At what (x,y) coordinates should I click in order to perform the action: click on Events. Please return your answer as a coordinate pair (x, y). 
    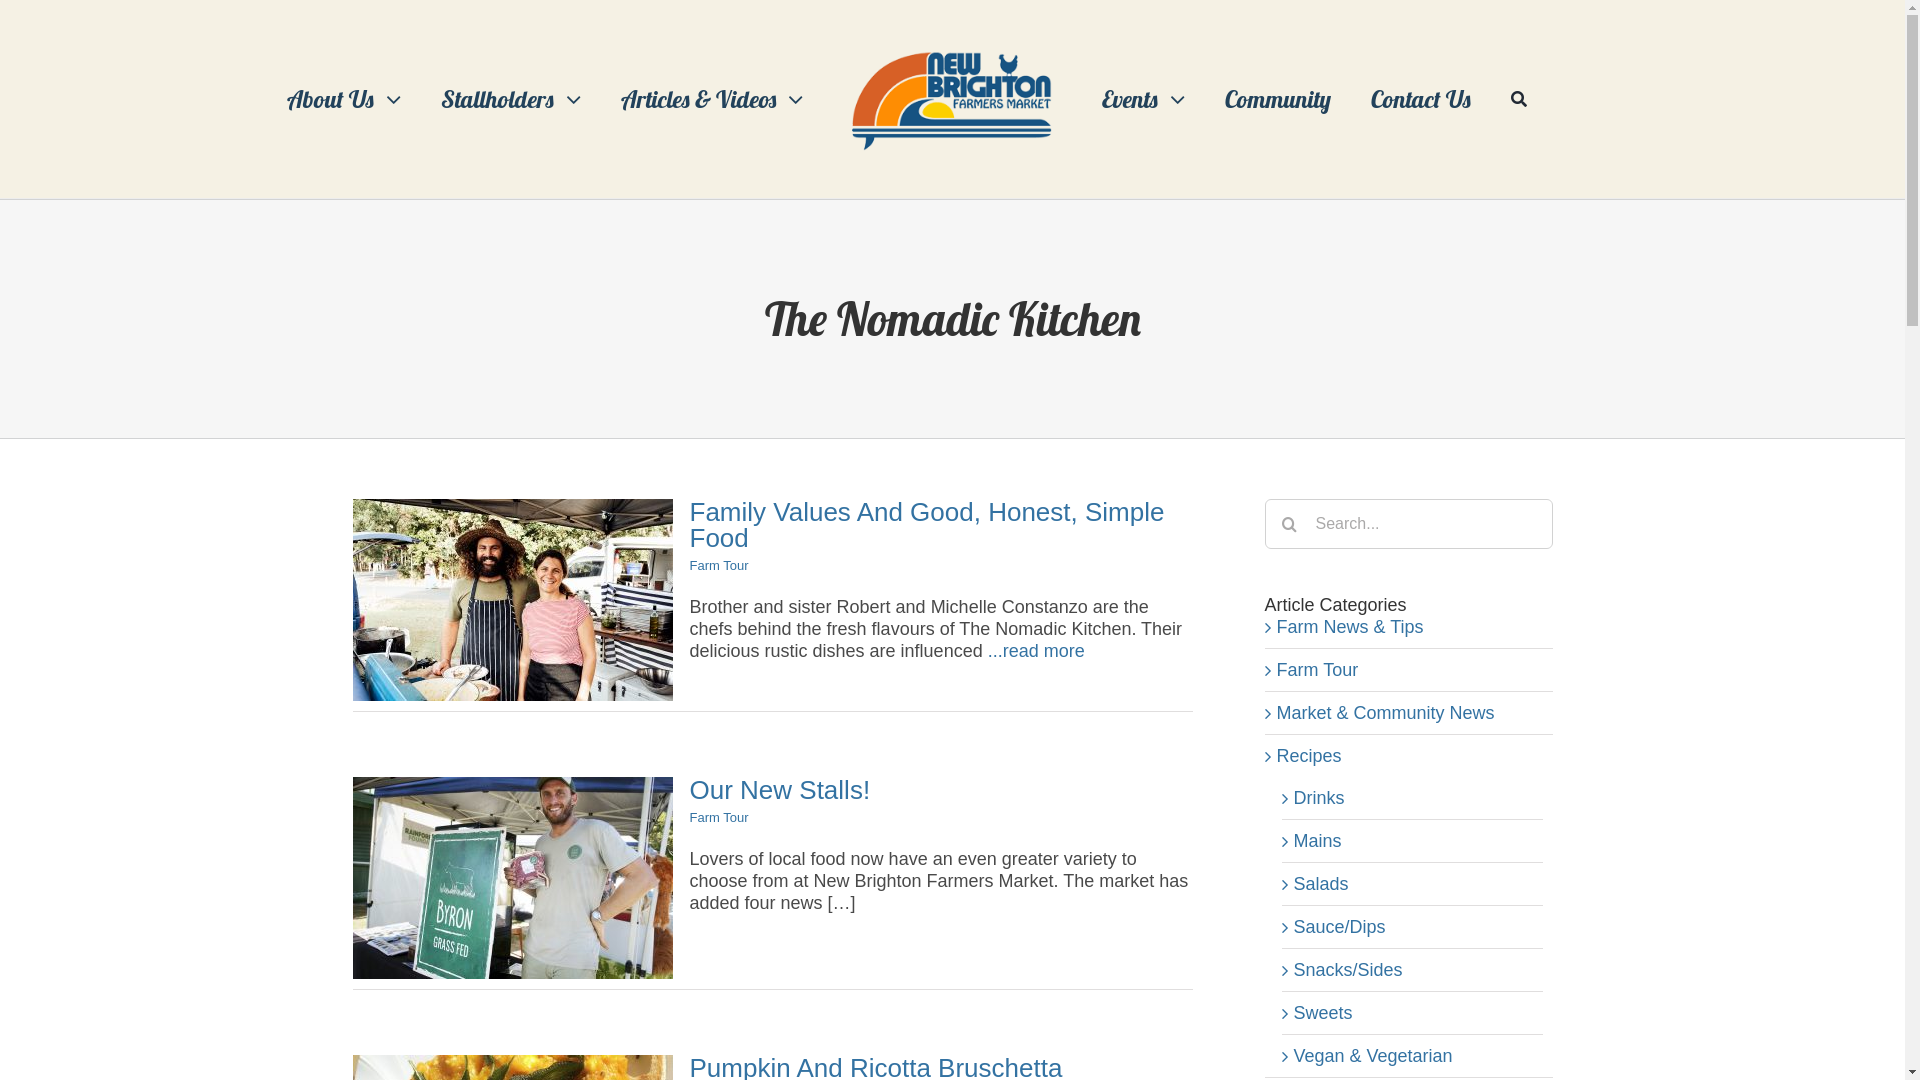
    Looking at the image, I should click on (1144, 99).